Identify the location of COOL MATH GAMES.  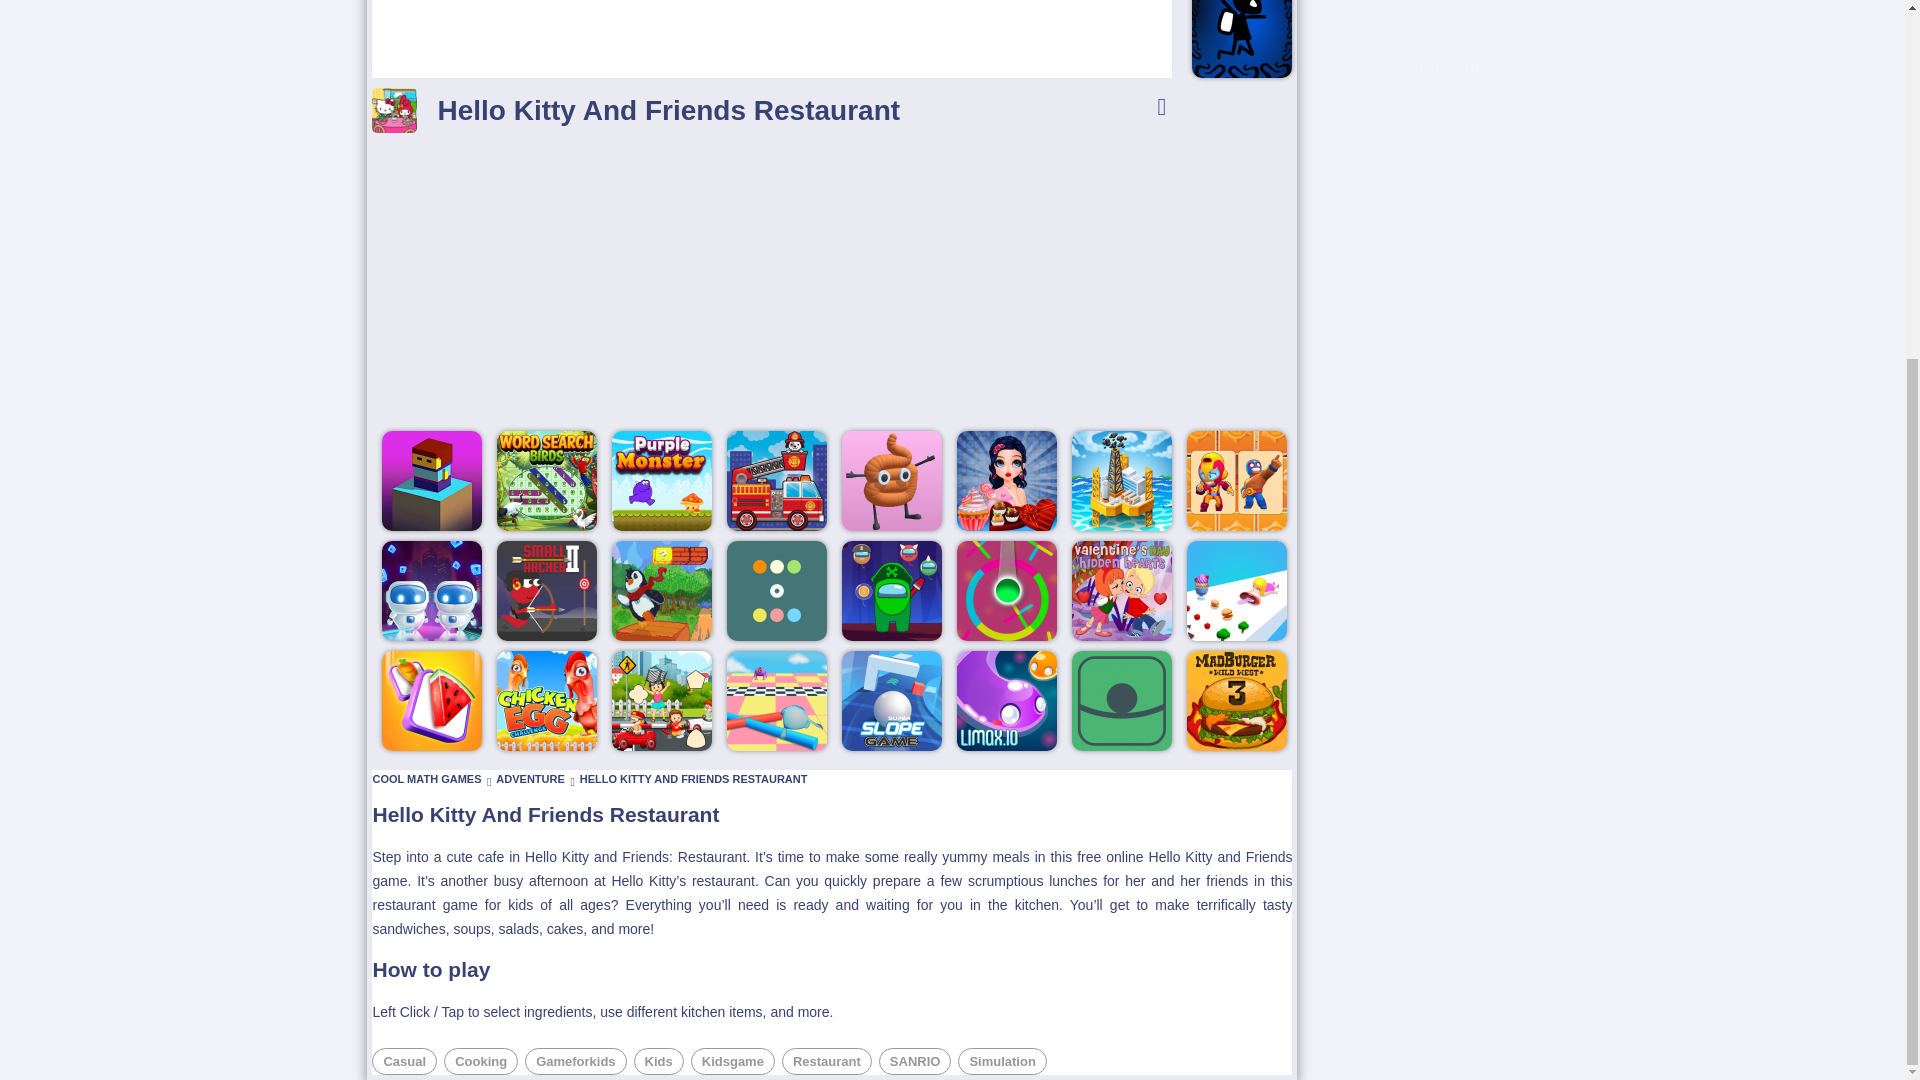
(426, 779).